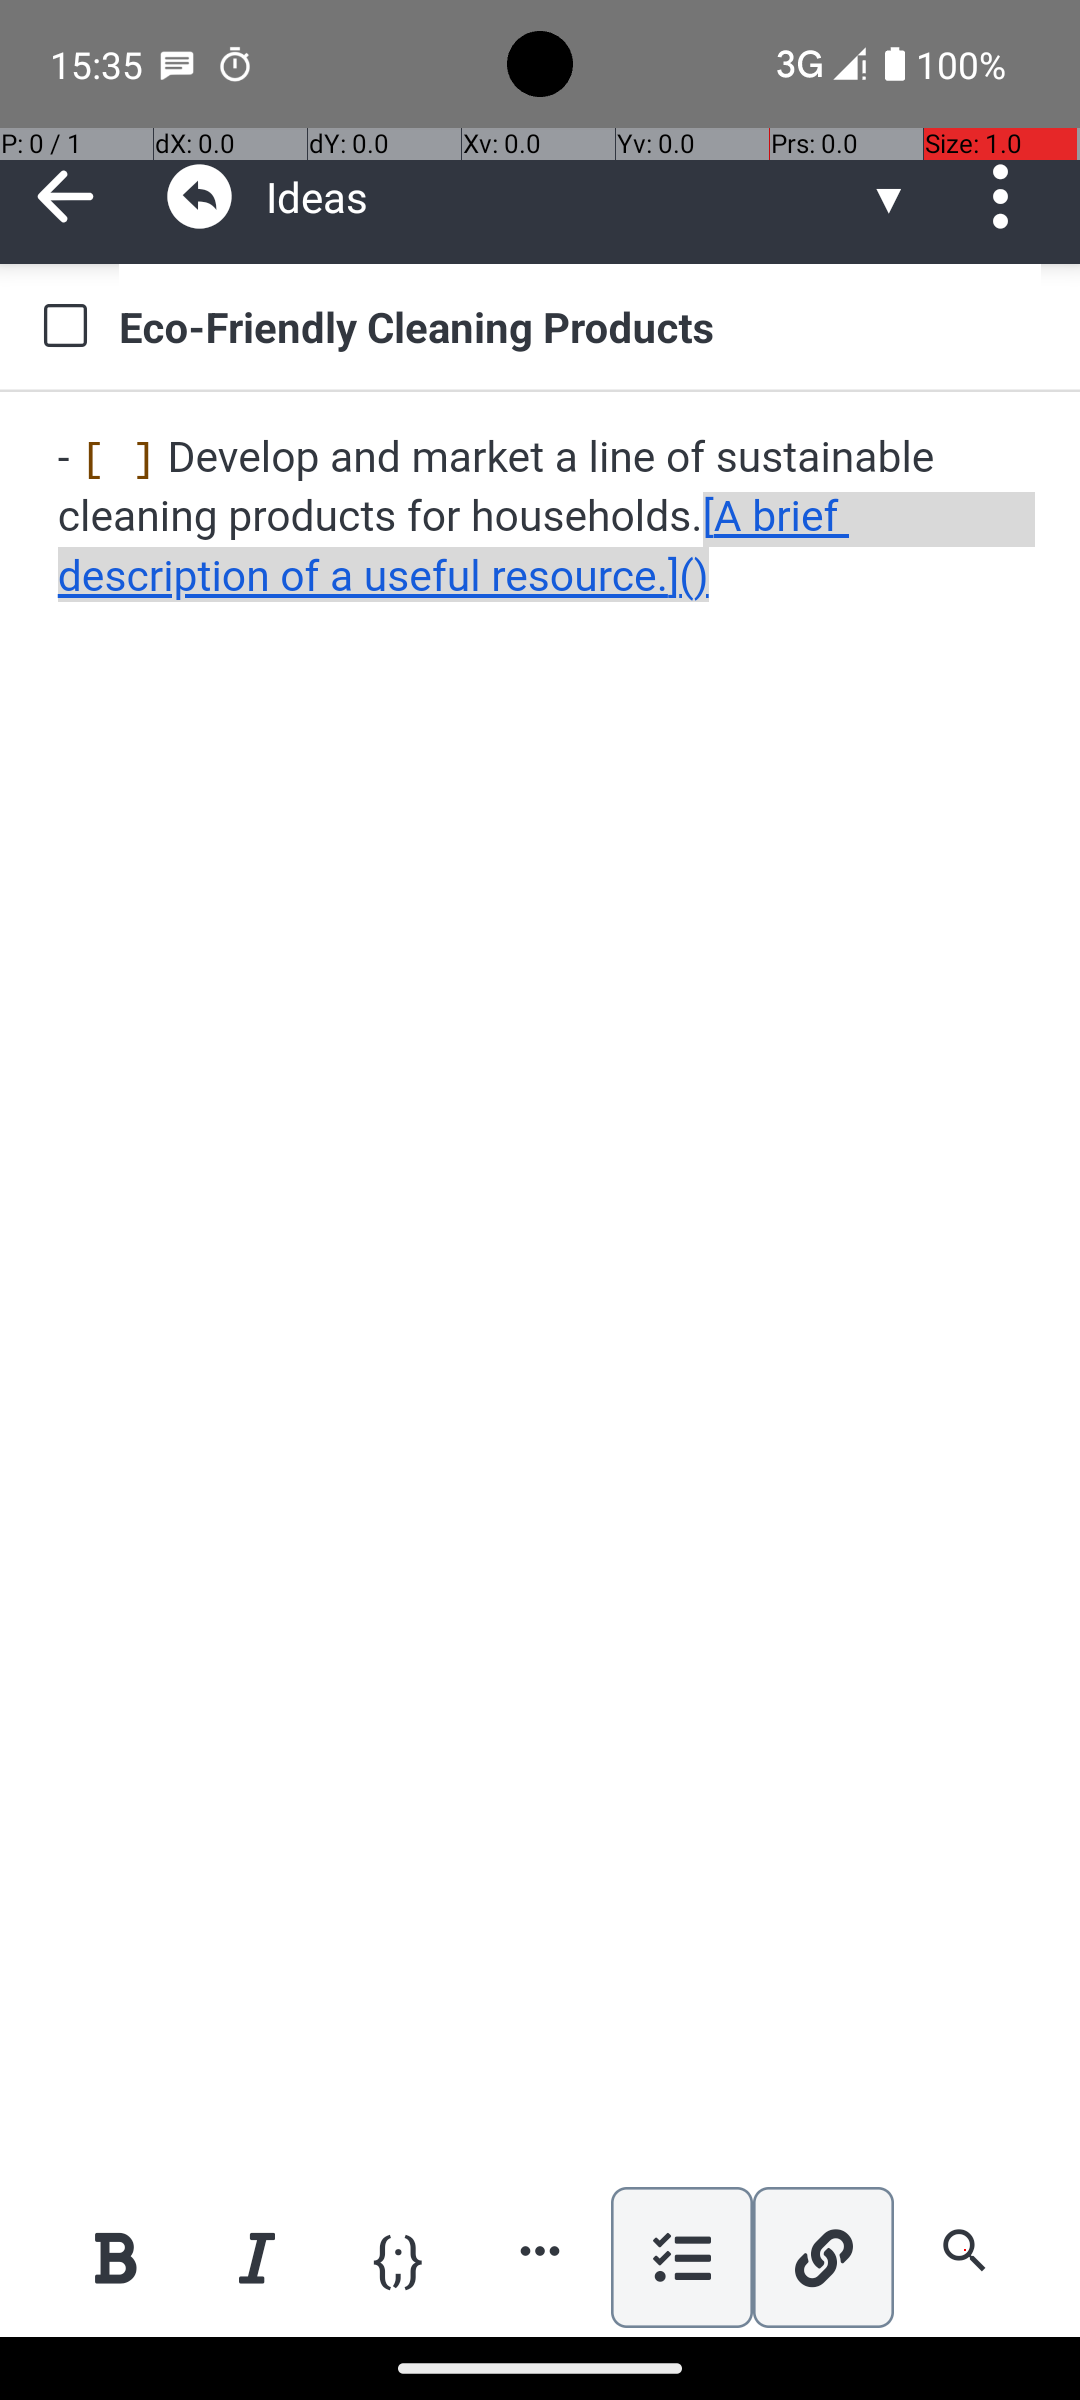 Image resolution: width=1080 pixels, height=2400 pixels. I want to click on Task list, so click(682, 2258).